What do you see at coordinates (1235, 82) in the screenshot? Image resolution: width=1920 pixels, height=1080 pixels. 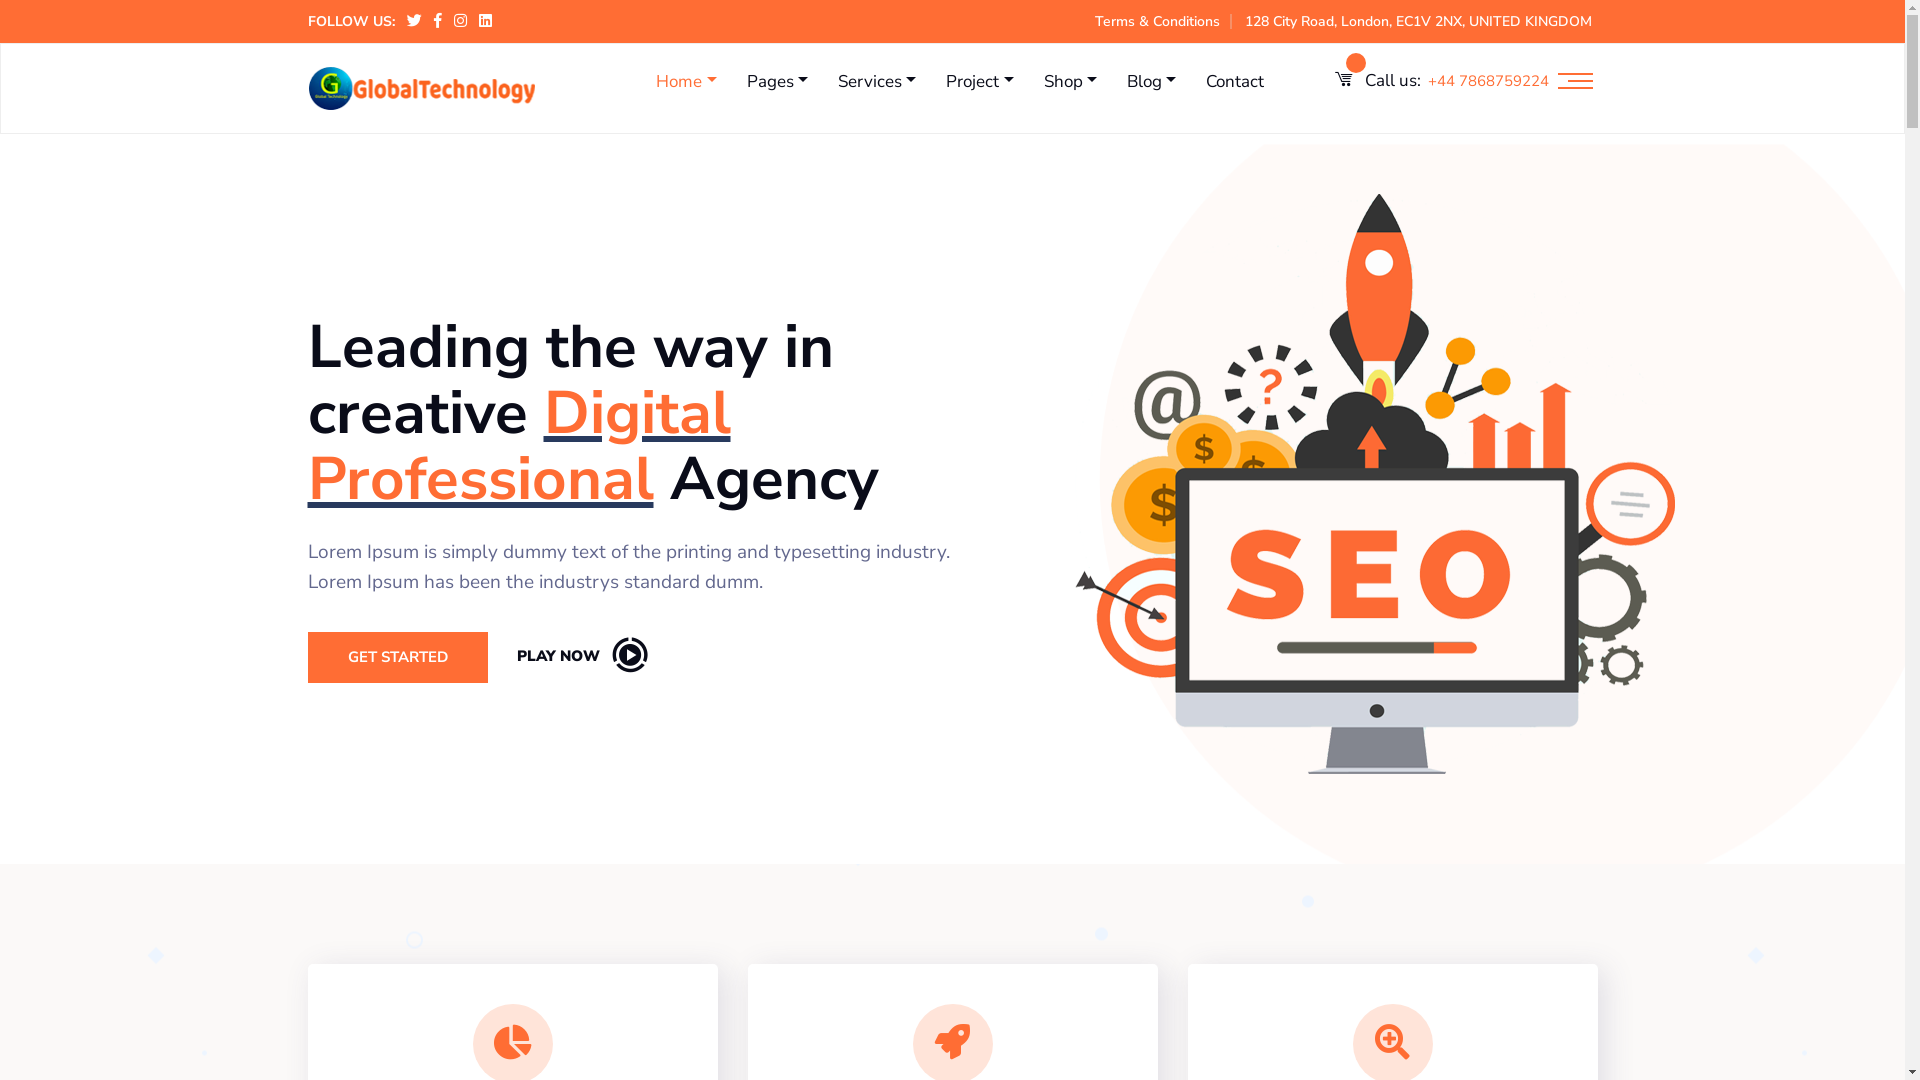 I see `Contact` at bounding box center [1235, 82].